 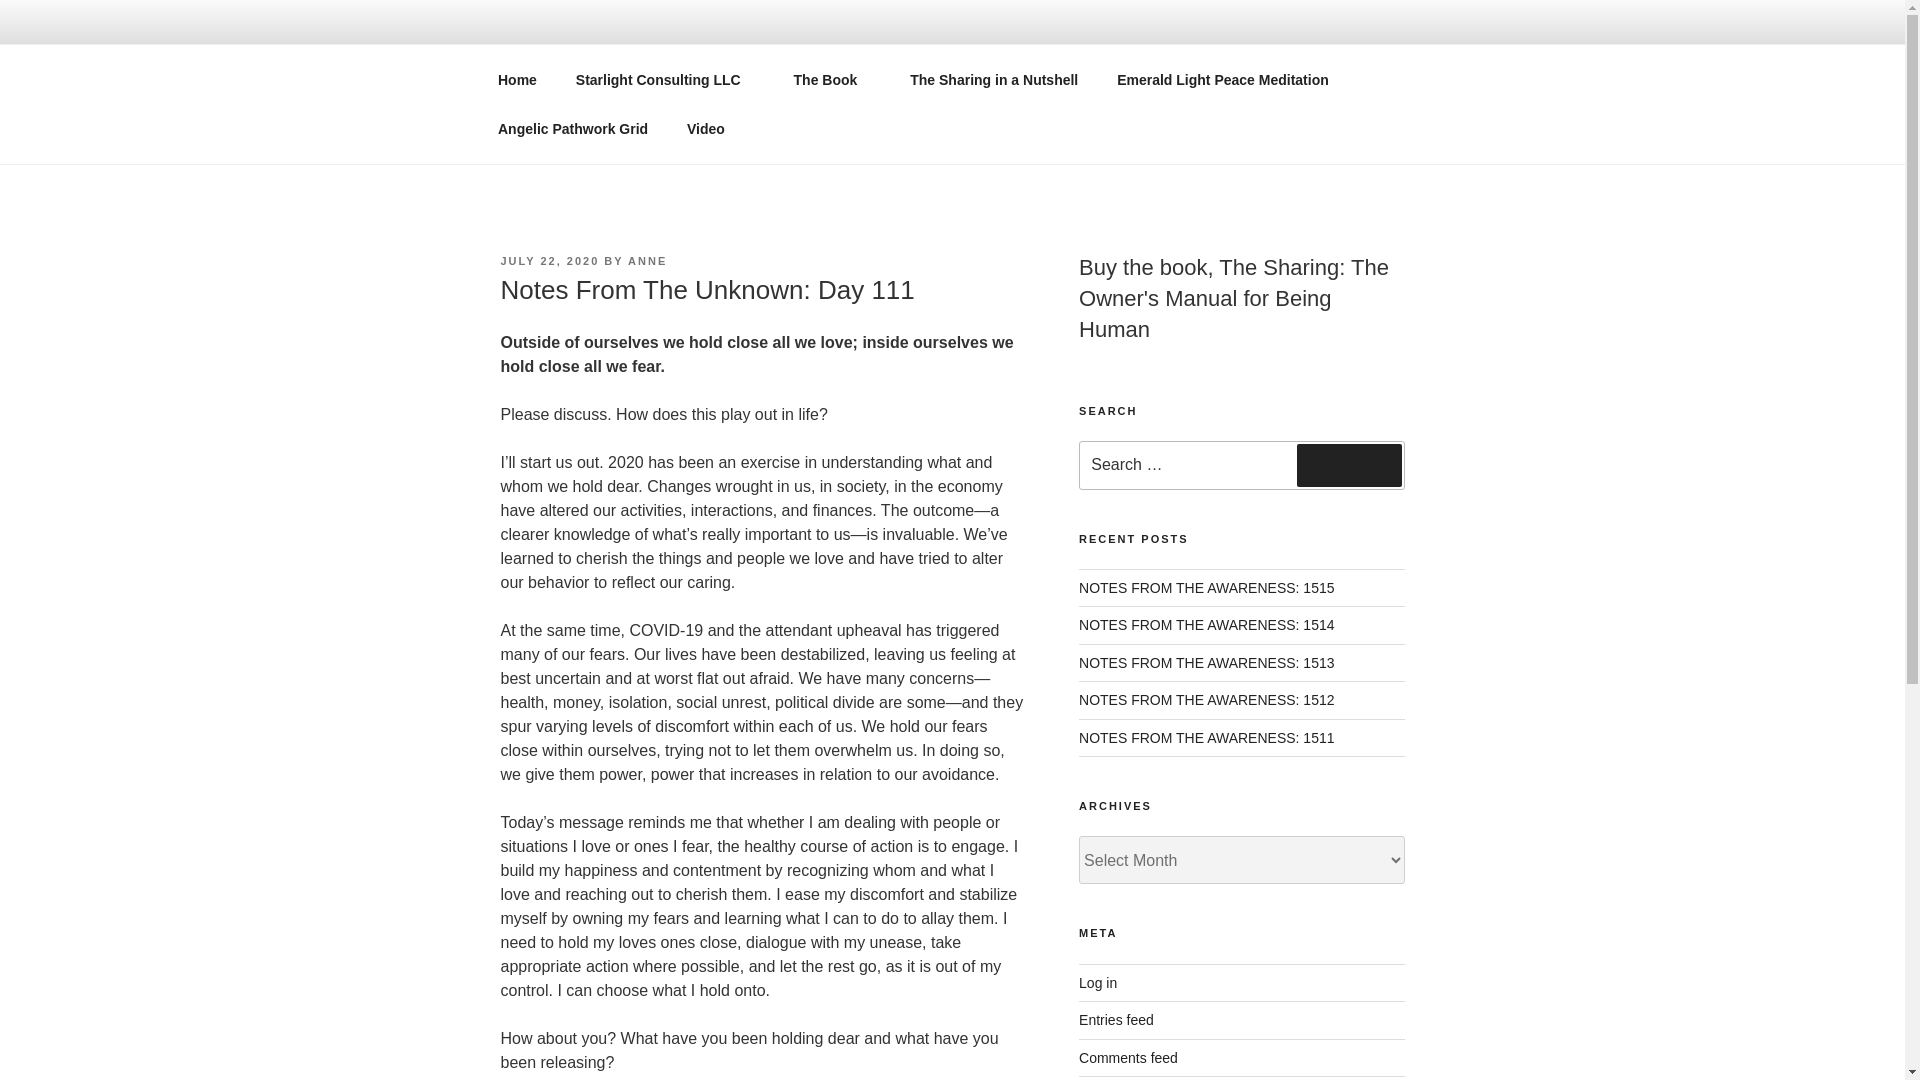 I want to click on Starlight Consulting LLC, so click(x=664, y=80).